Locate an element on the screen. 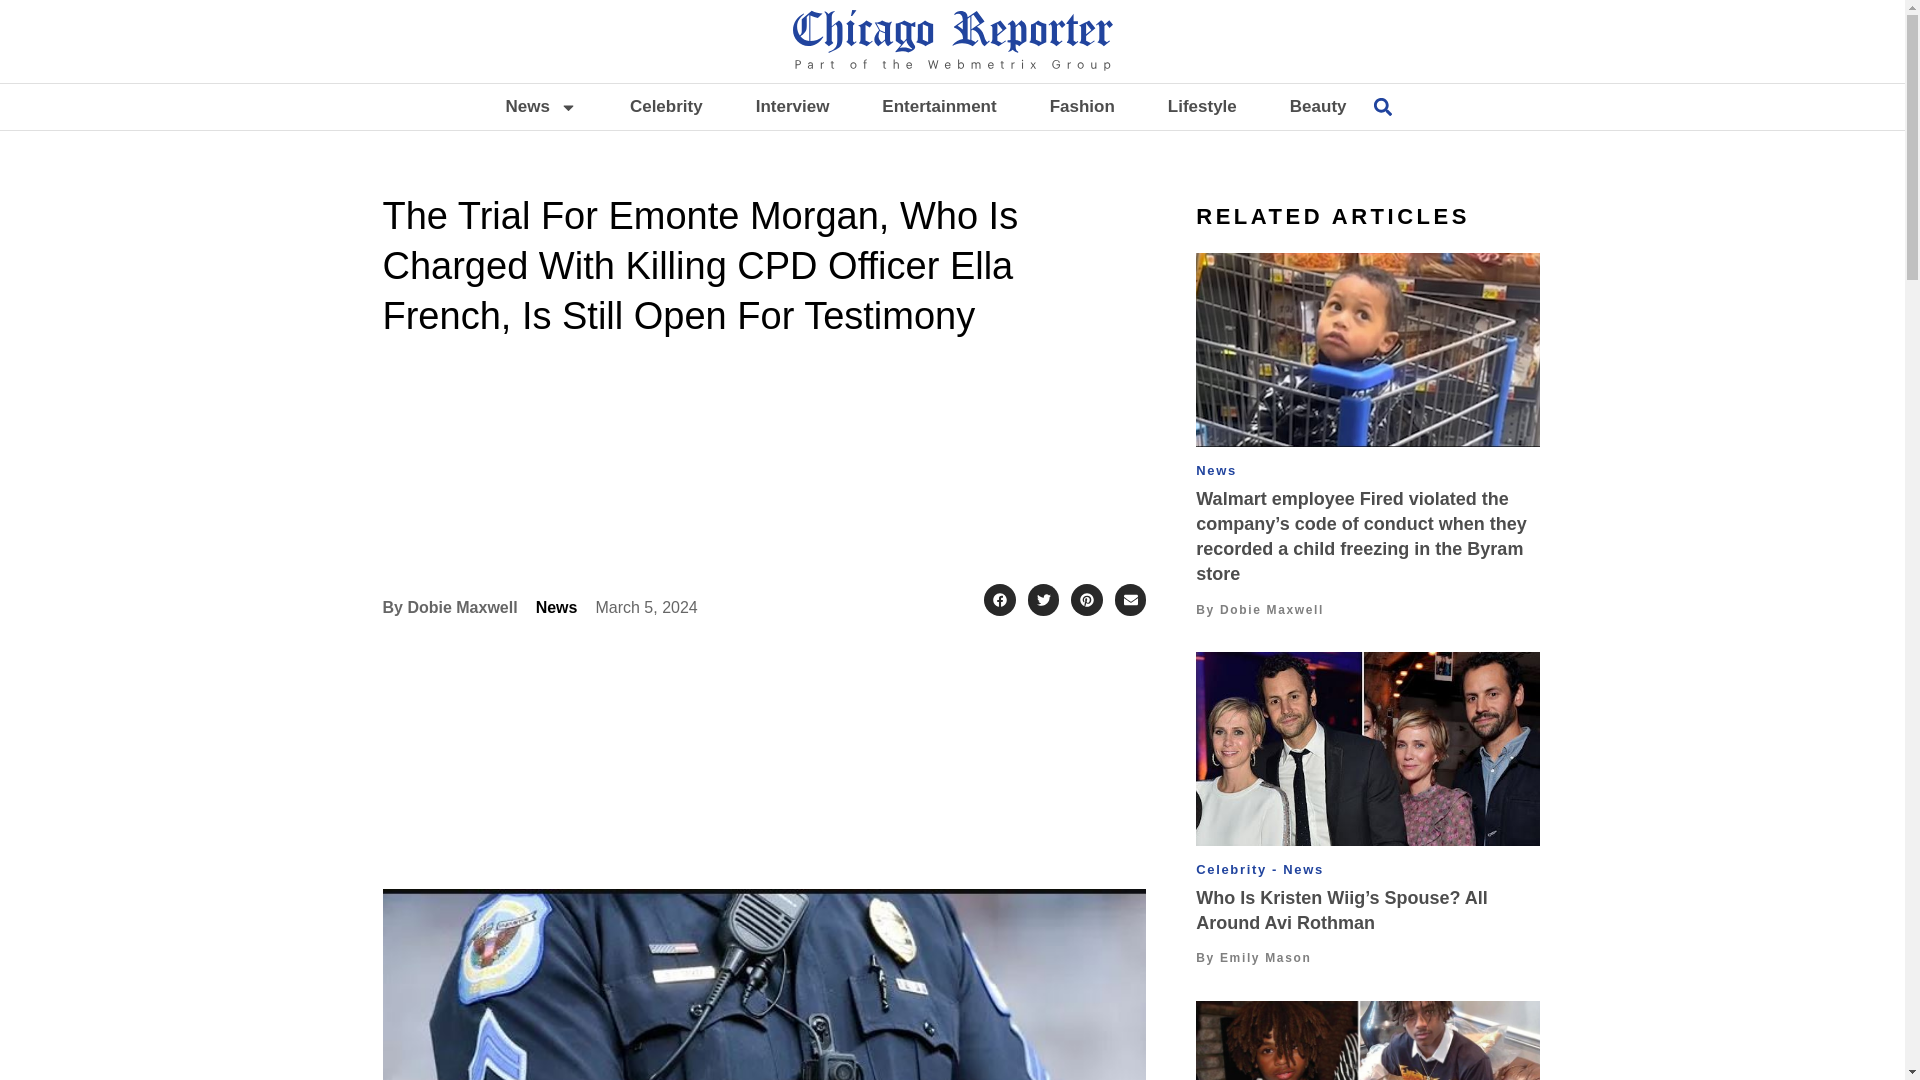 Image resolution: width=1920 pixels, height=1080 pixels. Entertainment is located at coordinates (938, 106).